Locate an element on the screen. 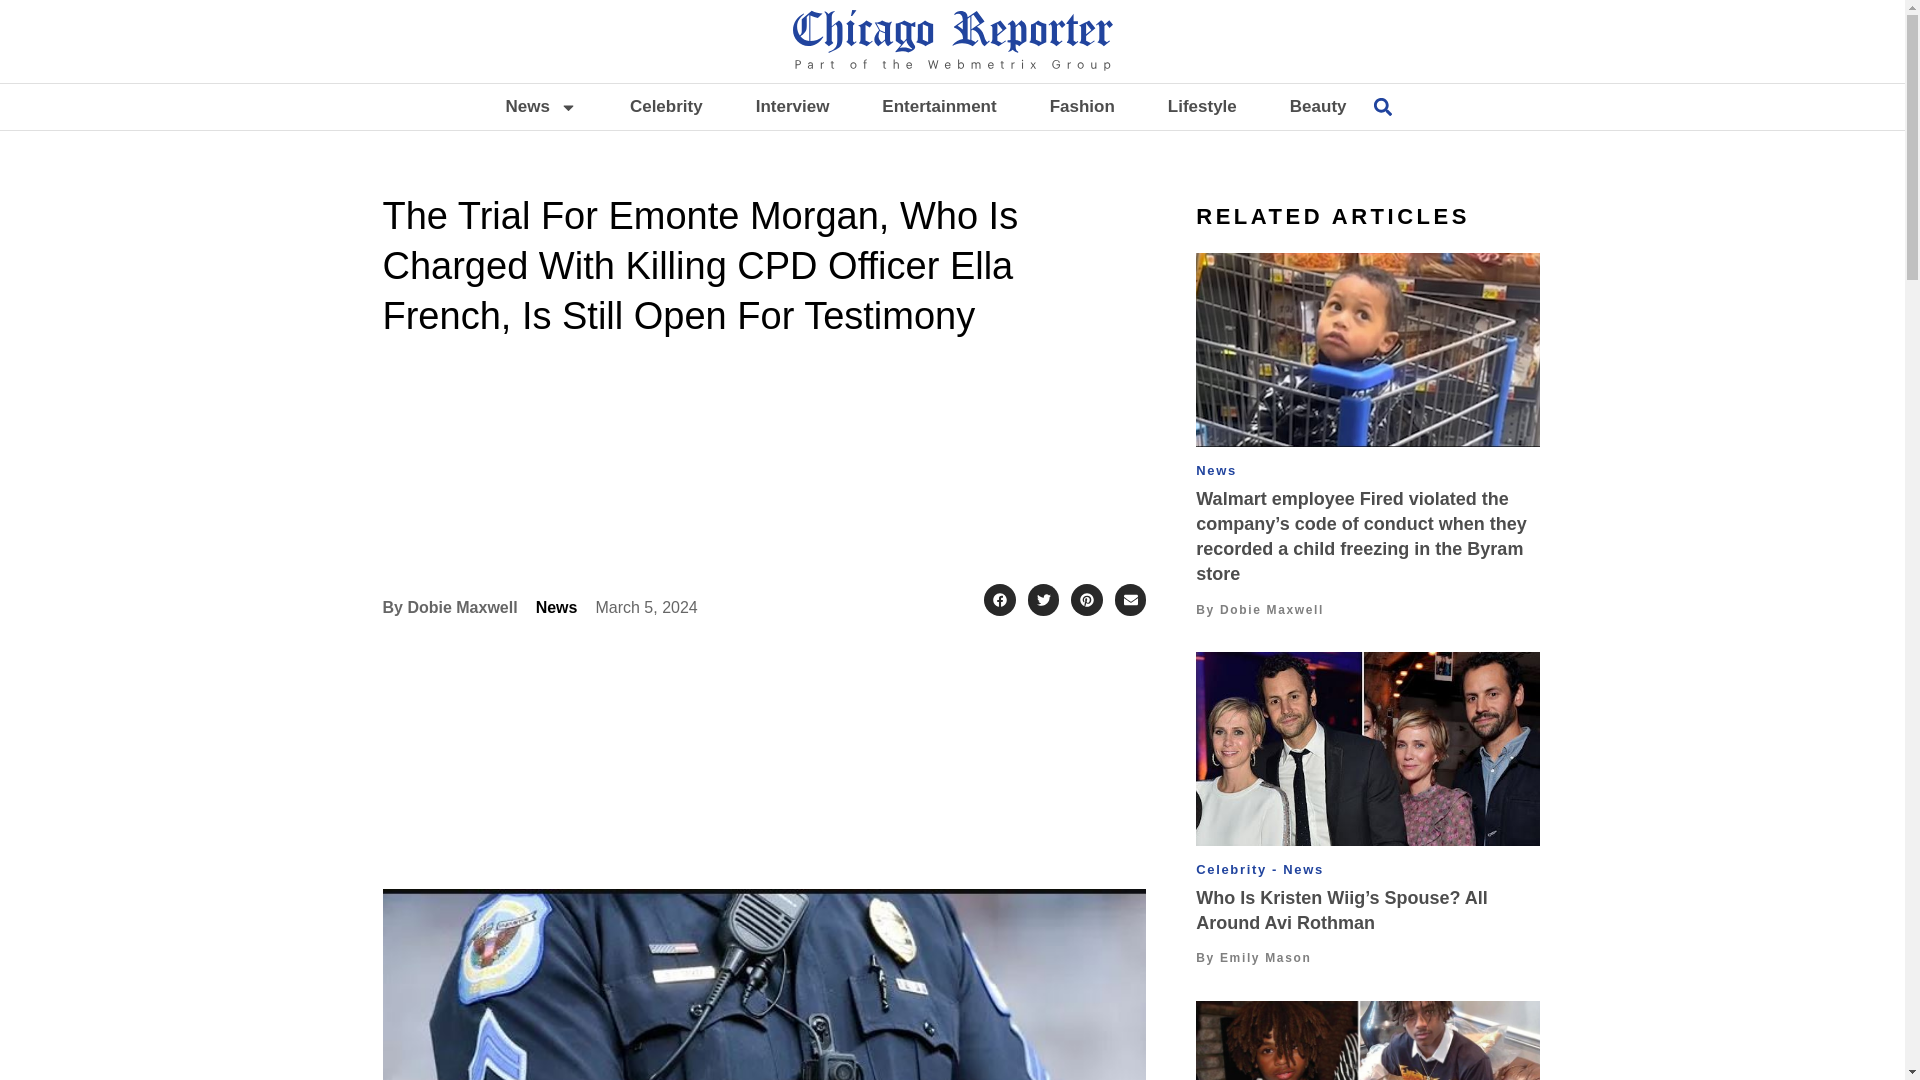 Image resolution: width=1920 pixels, height=1080 pixels. Entertainment is located at coordinates (938, 106).